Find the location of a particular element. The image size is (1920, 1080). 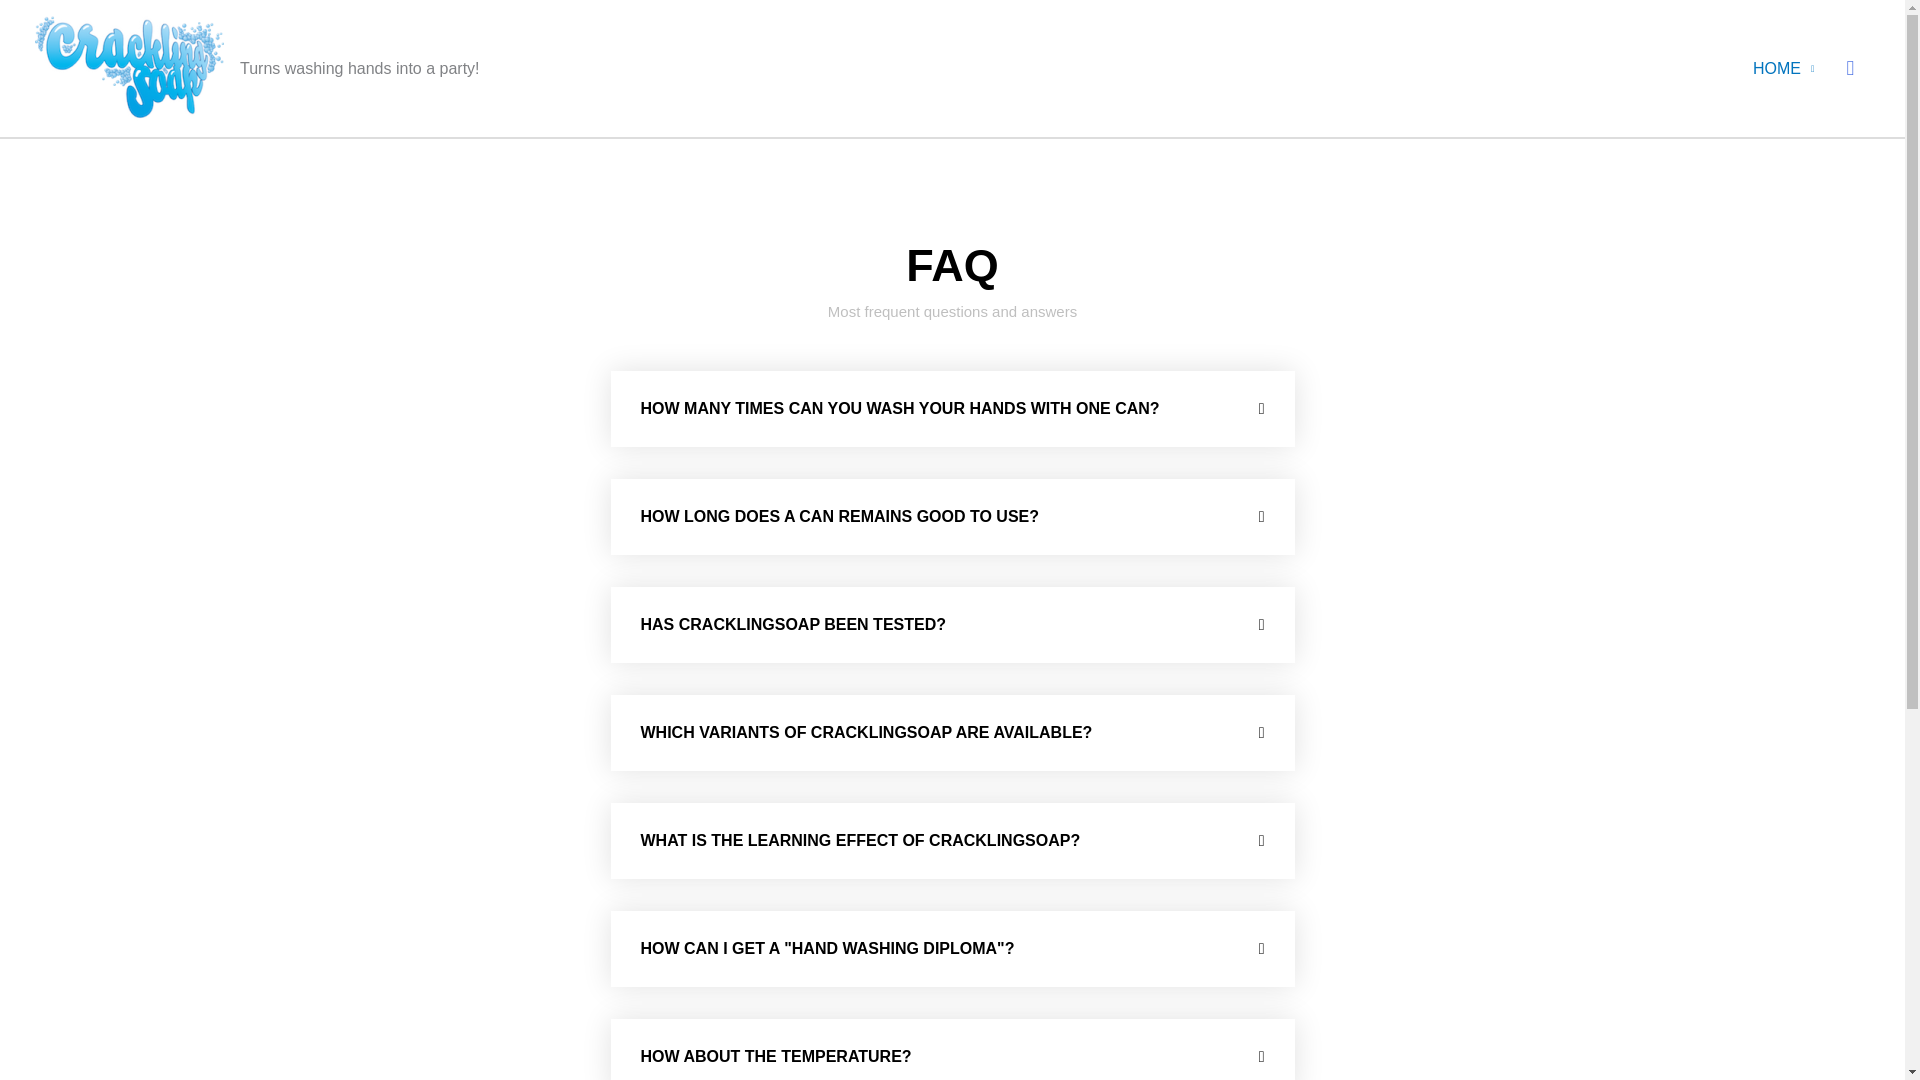

HOW ABOUT THE TEMPERATURE? is located at coordinates (774, 1056).